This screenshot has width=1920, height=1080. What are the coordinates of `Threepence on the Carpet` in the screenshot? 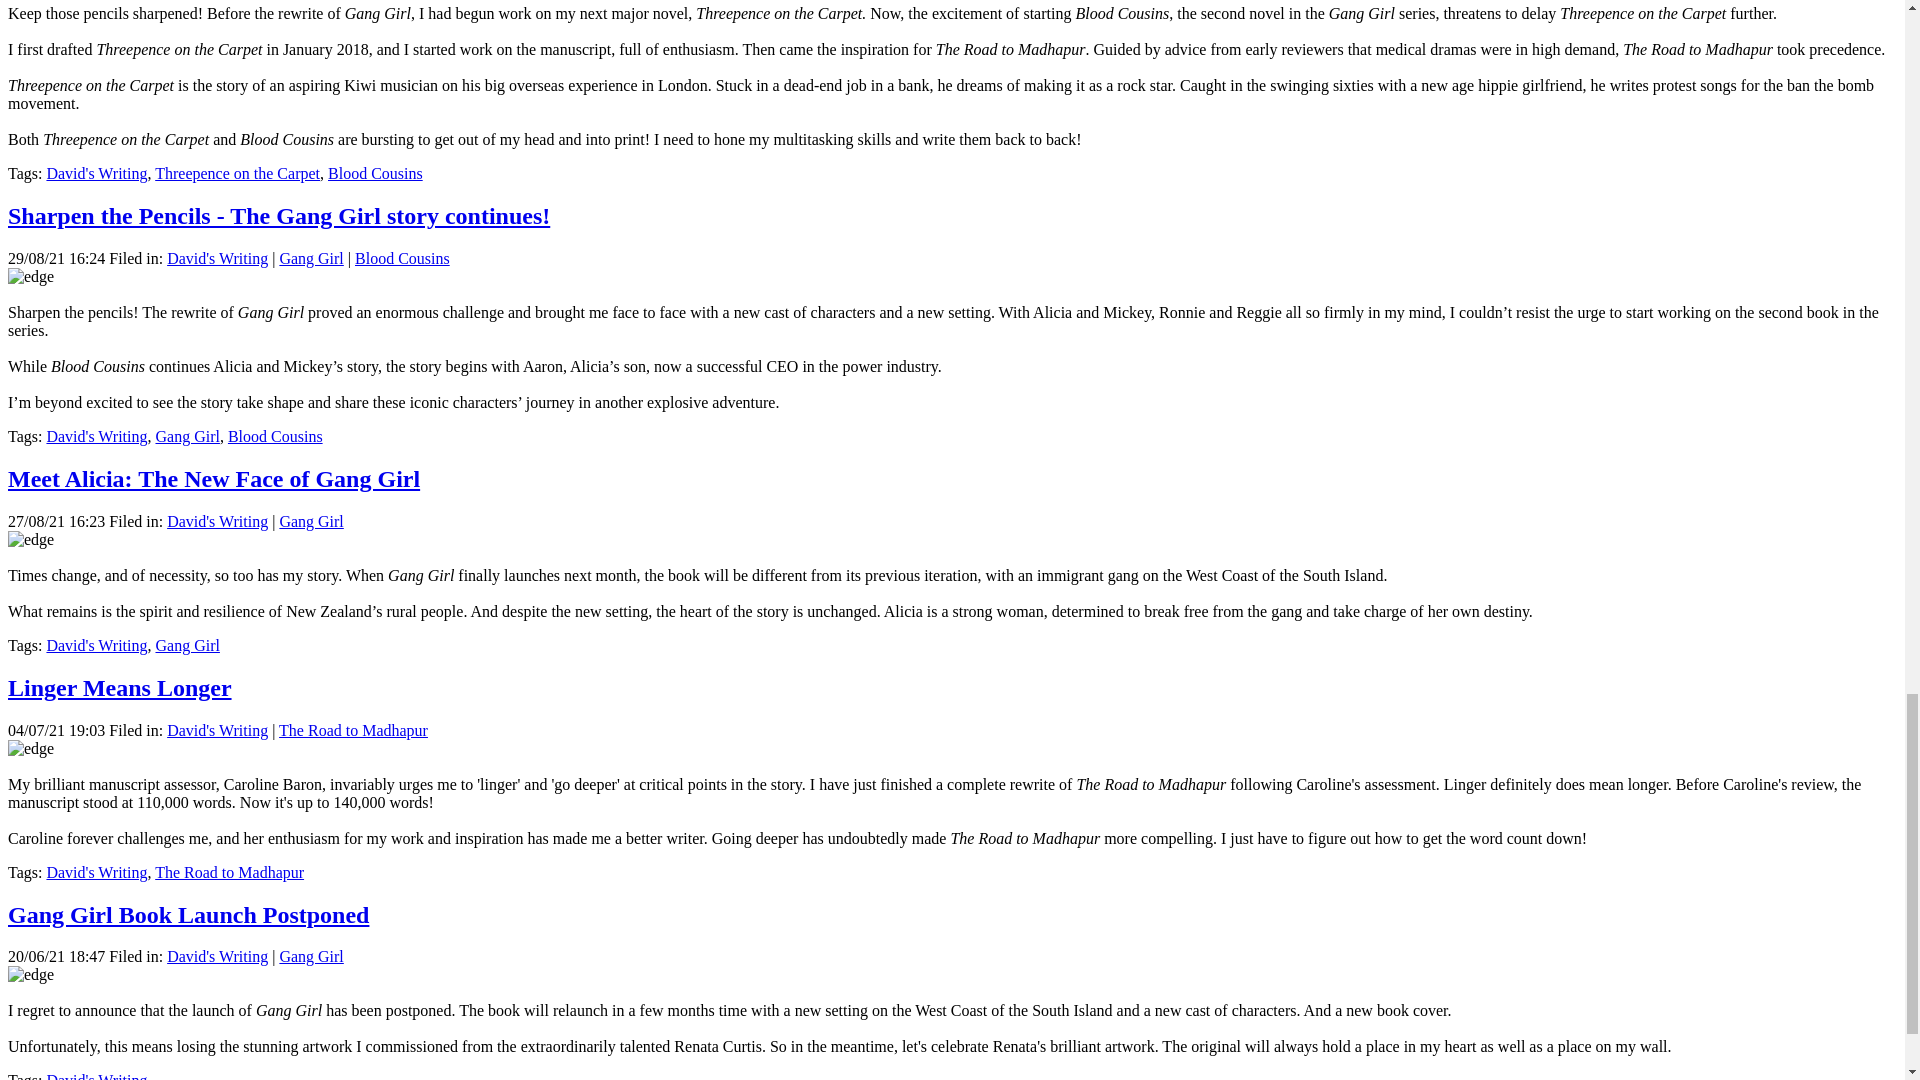 It's located at (238, 174).